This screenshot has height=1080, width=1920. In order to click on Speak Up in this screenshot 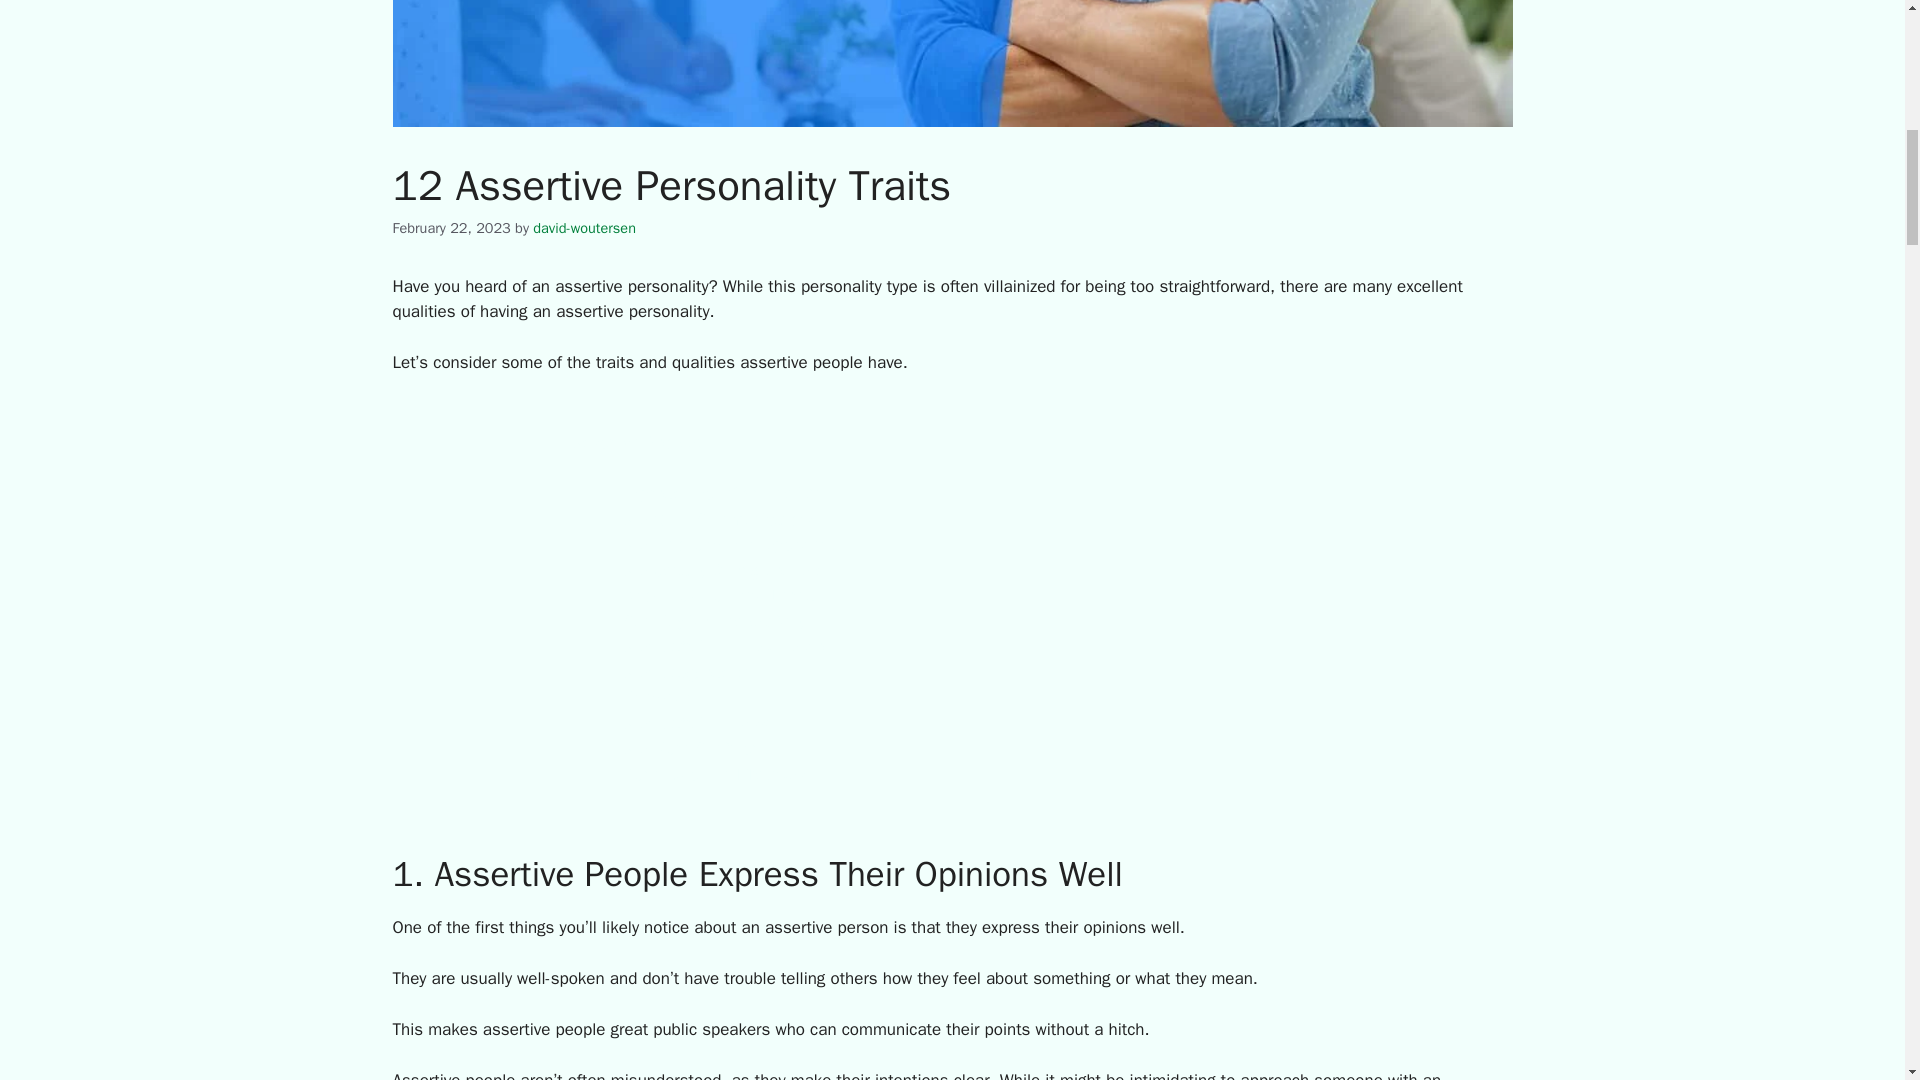, I will do `click(660, 697)`.